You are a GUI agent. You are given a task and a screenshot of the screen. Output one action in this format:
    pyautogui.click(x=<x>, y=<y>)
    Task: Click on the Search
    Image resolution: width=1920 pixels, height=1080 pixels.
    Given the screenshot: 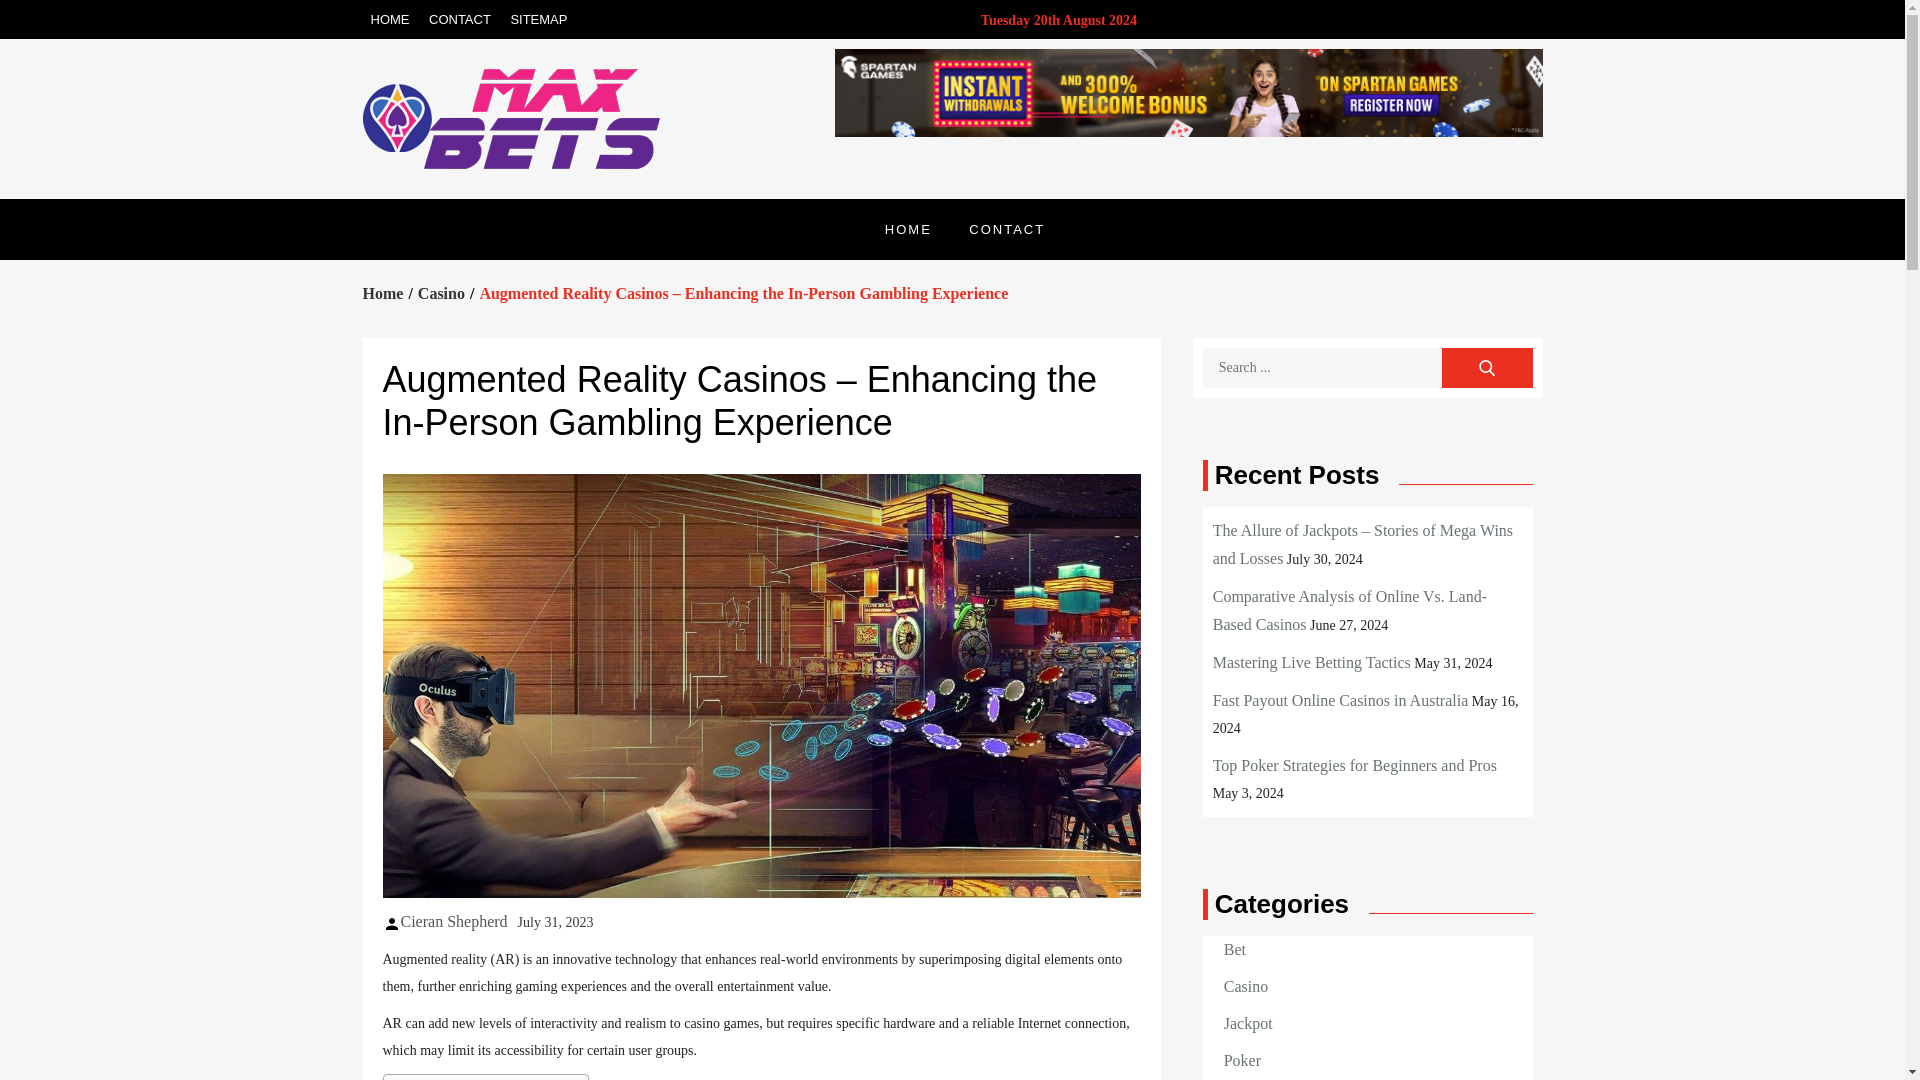 What is the action you would take?
    pyautogui.click(x=1486, y=367)
    